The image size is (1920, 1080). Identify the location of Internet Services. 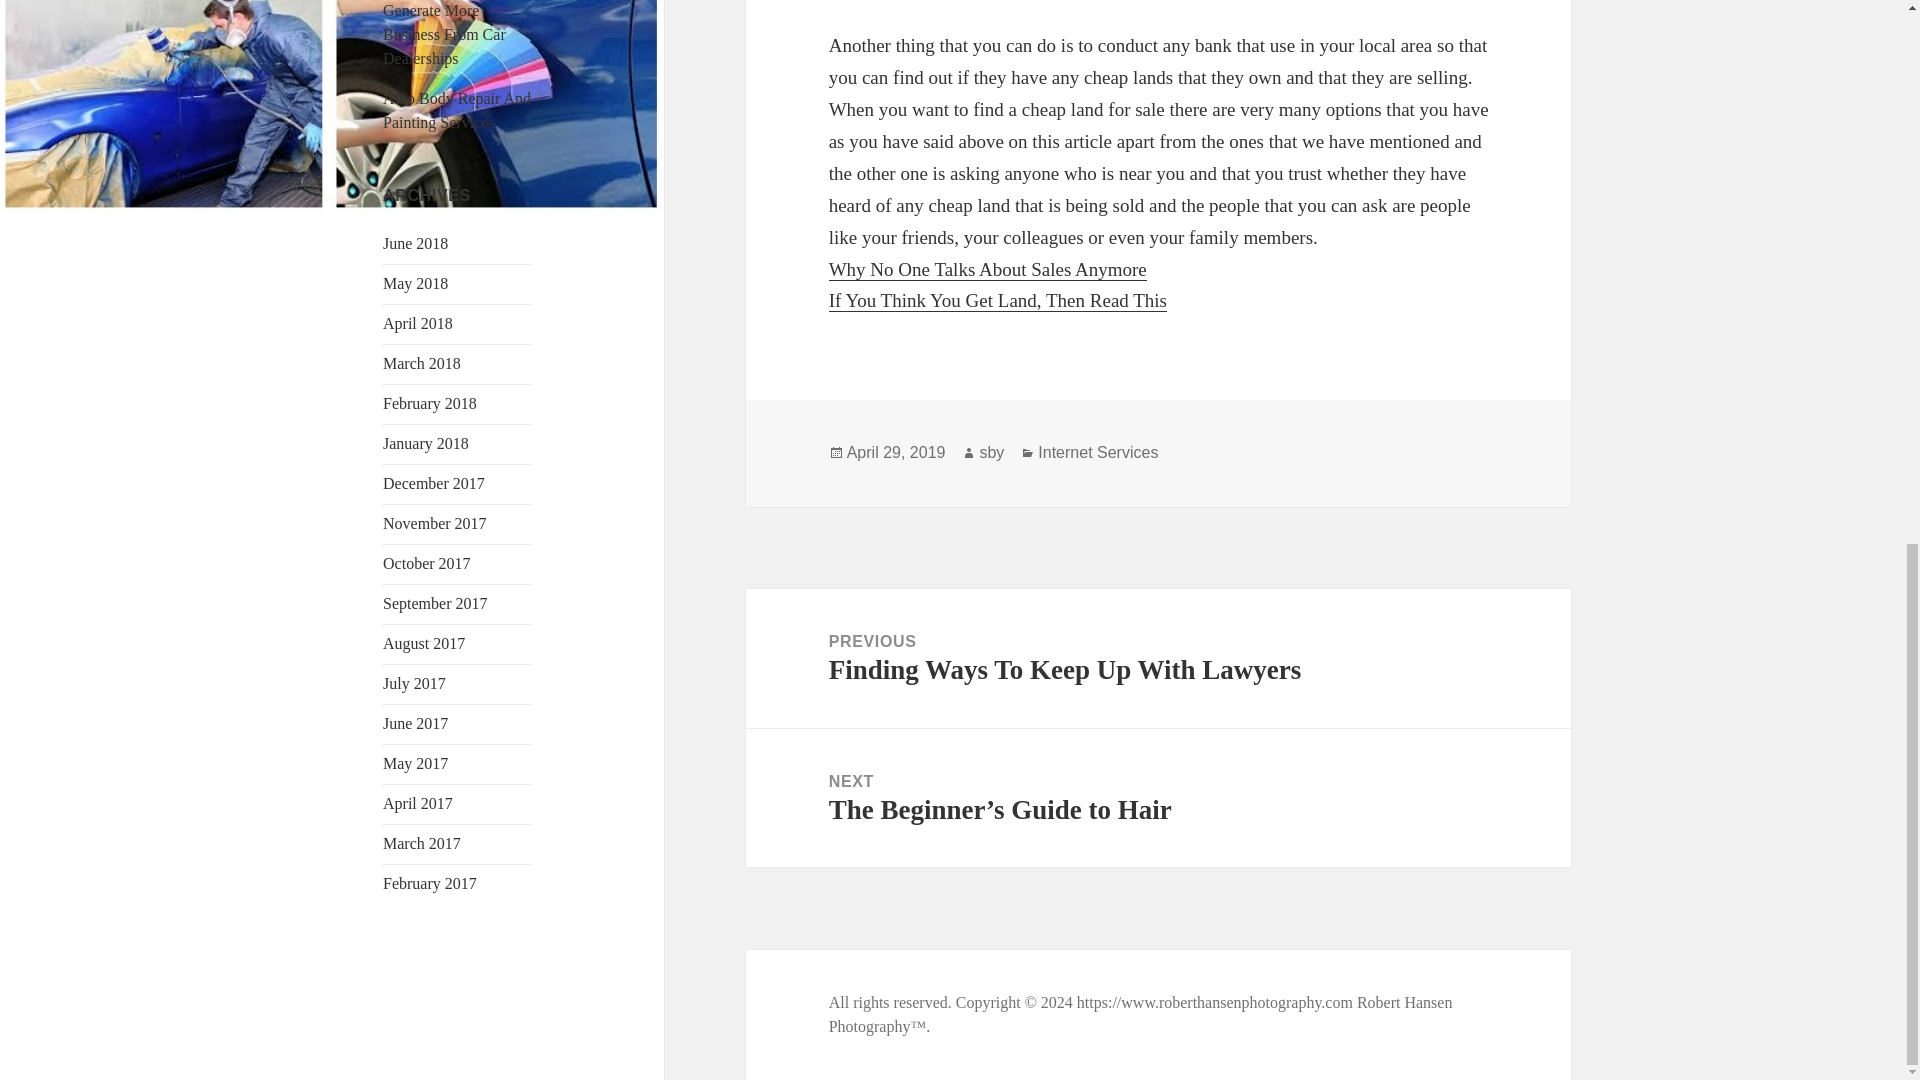
(421, 843).